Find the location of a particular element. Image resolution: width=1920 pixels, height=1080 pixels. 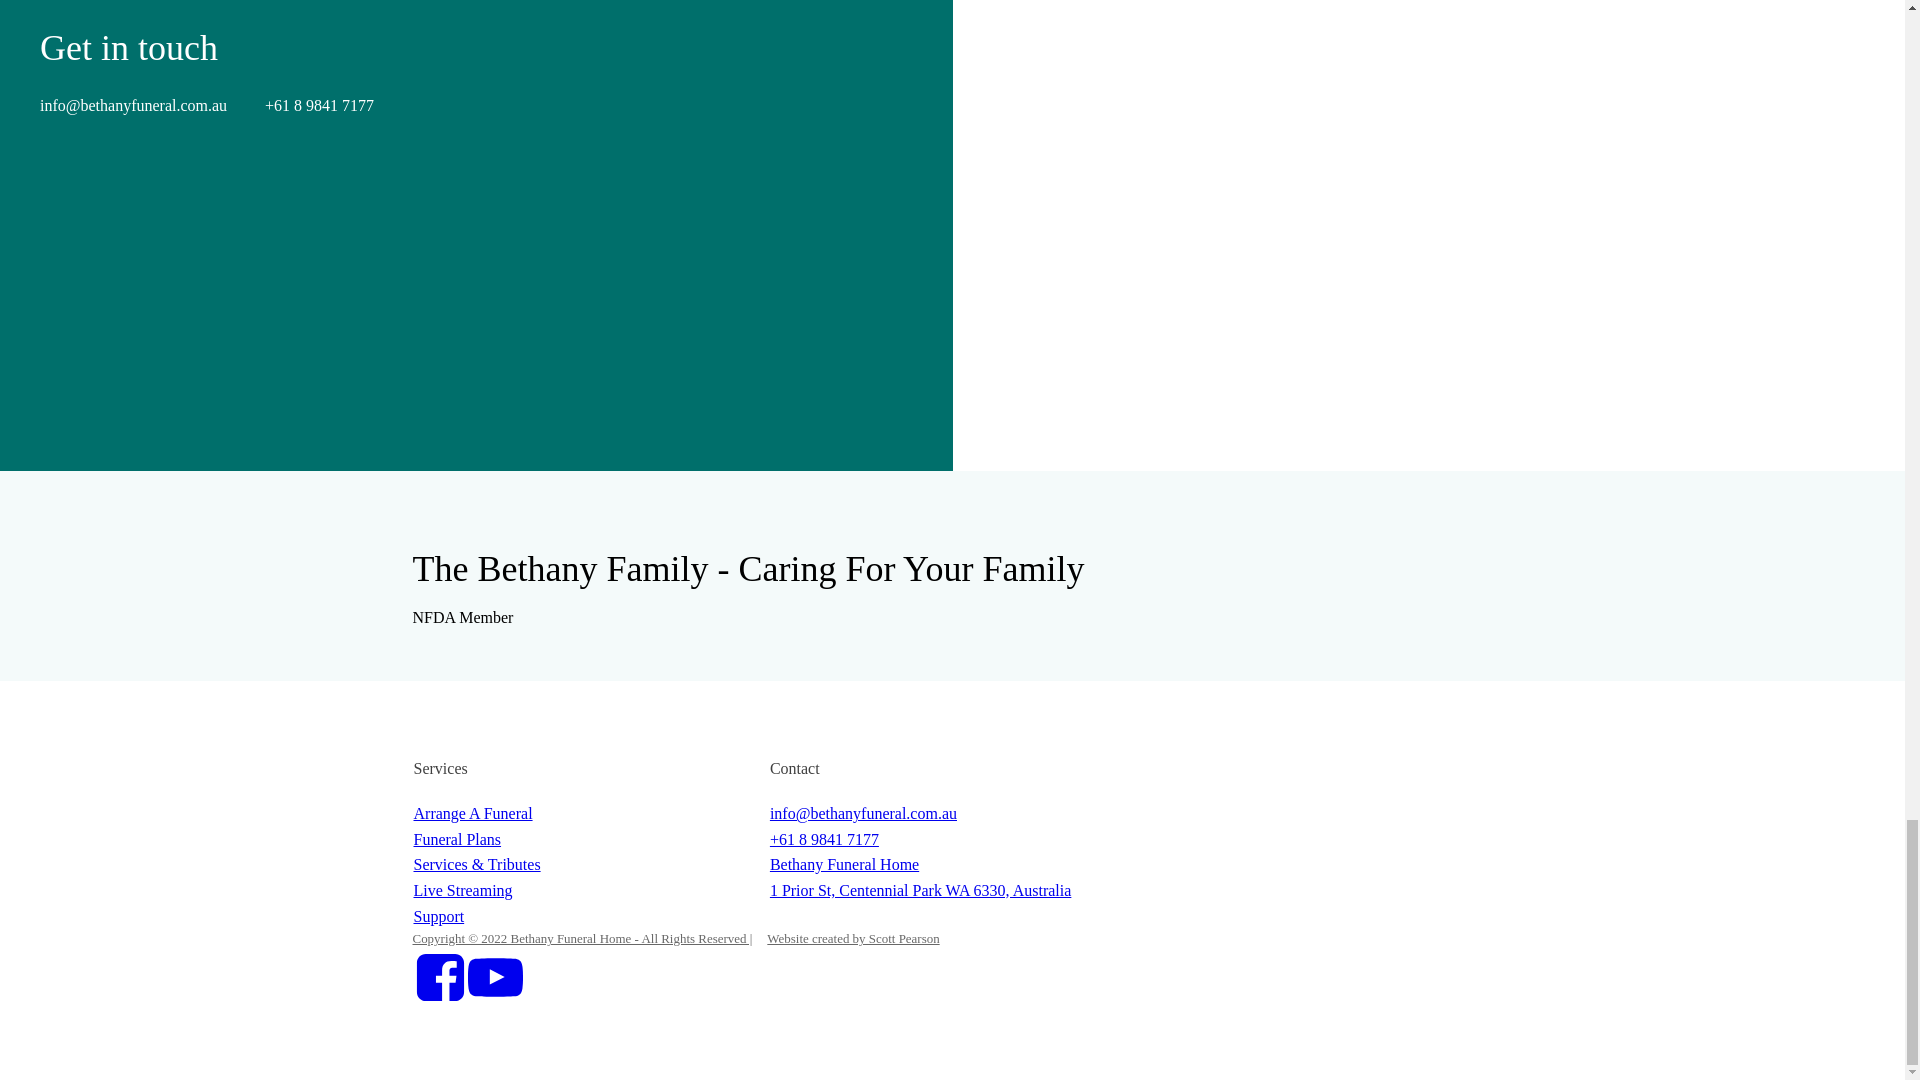

Live Streaming is located at coordinates (463, 890).